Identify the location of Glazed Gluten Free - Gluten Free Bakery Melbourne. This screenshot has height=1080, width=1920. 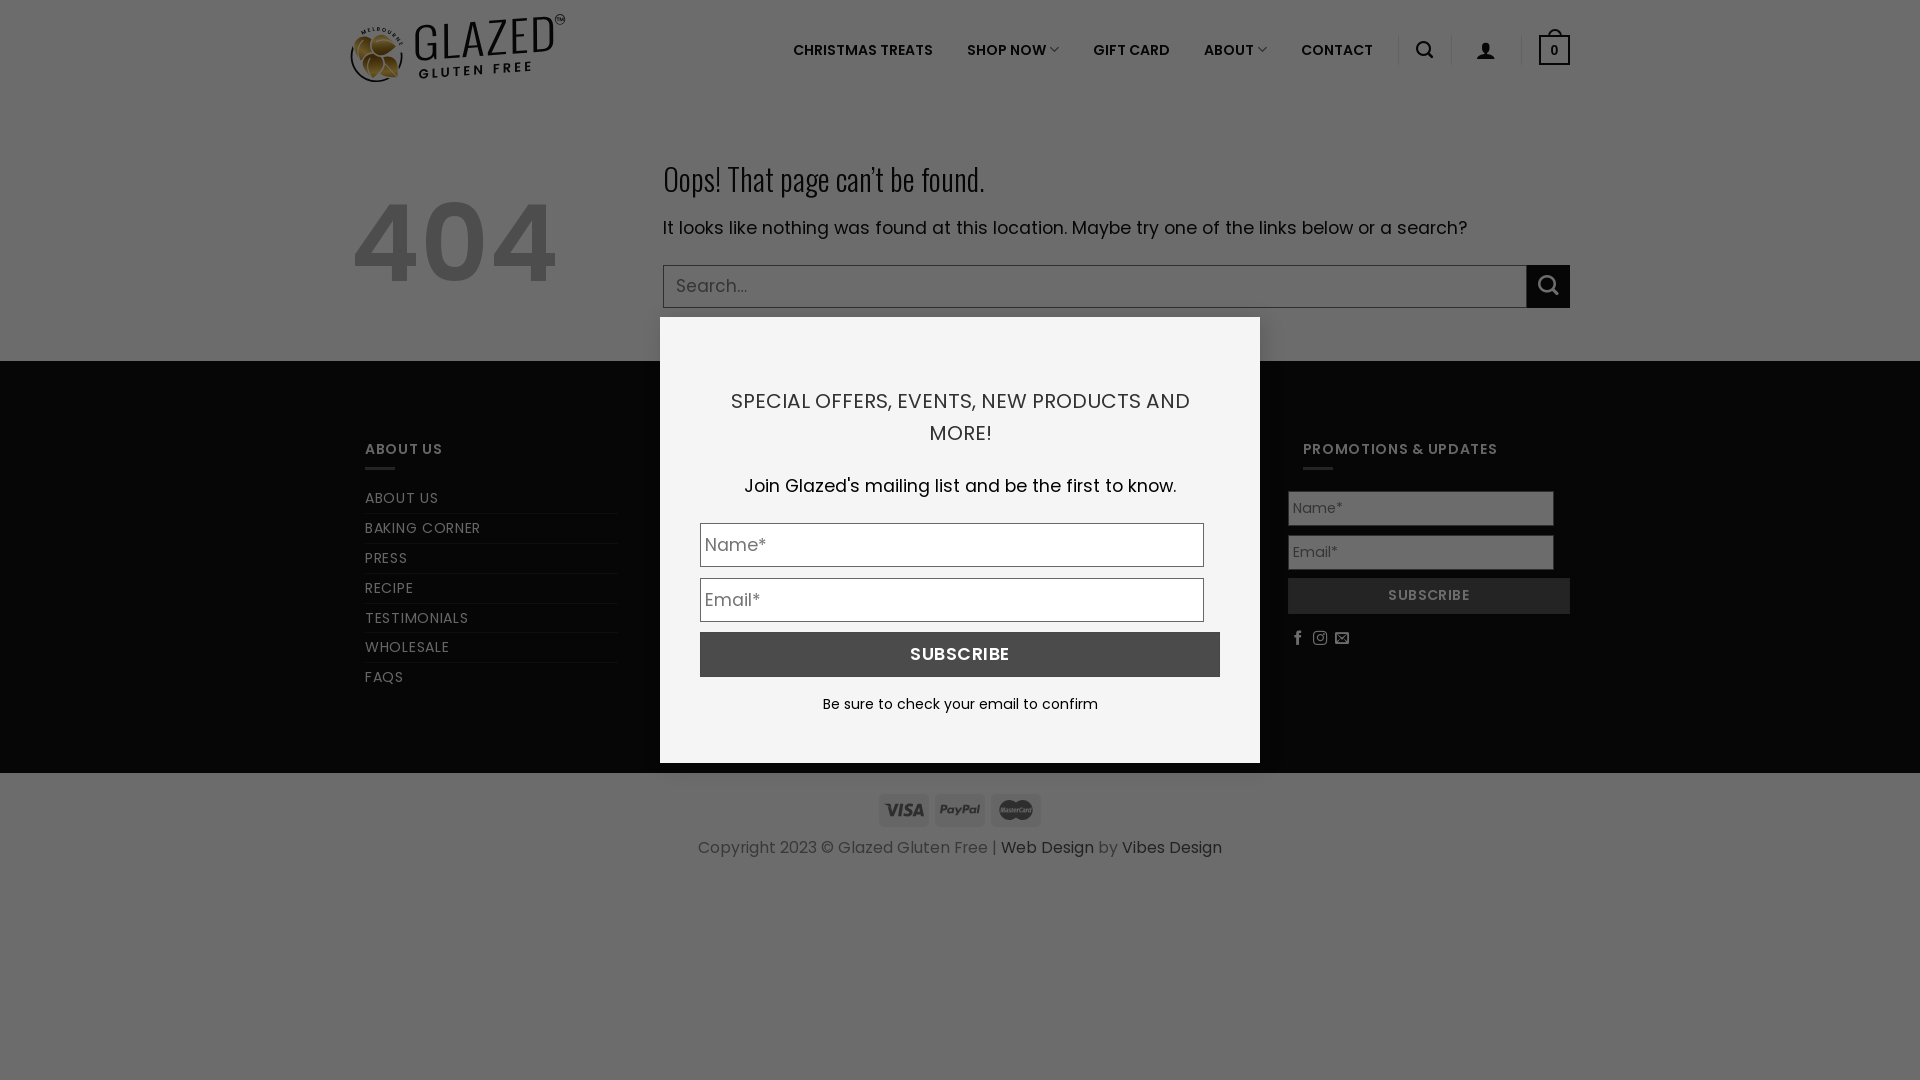
(458, 50).